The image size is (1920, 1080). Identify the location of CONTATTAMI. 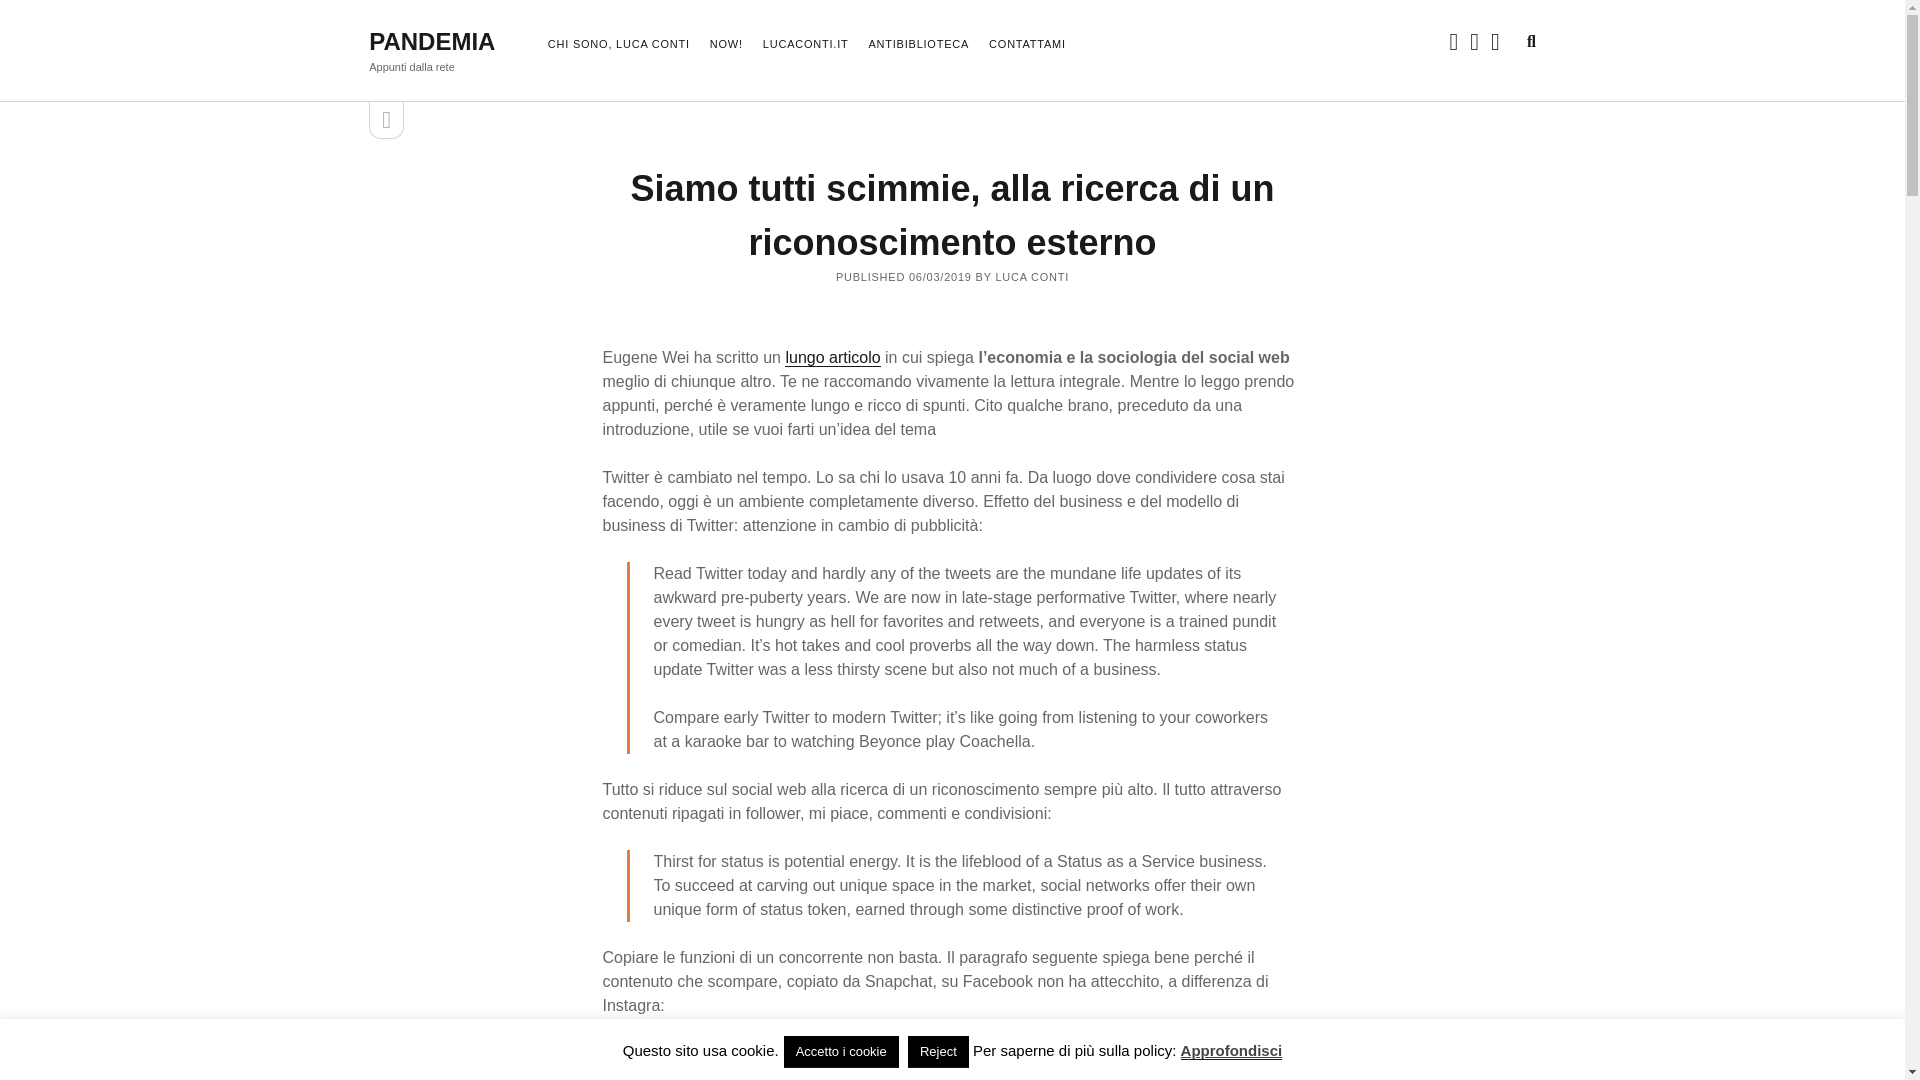
(1026, 45).